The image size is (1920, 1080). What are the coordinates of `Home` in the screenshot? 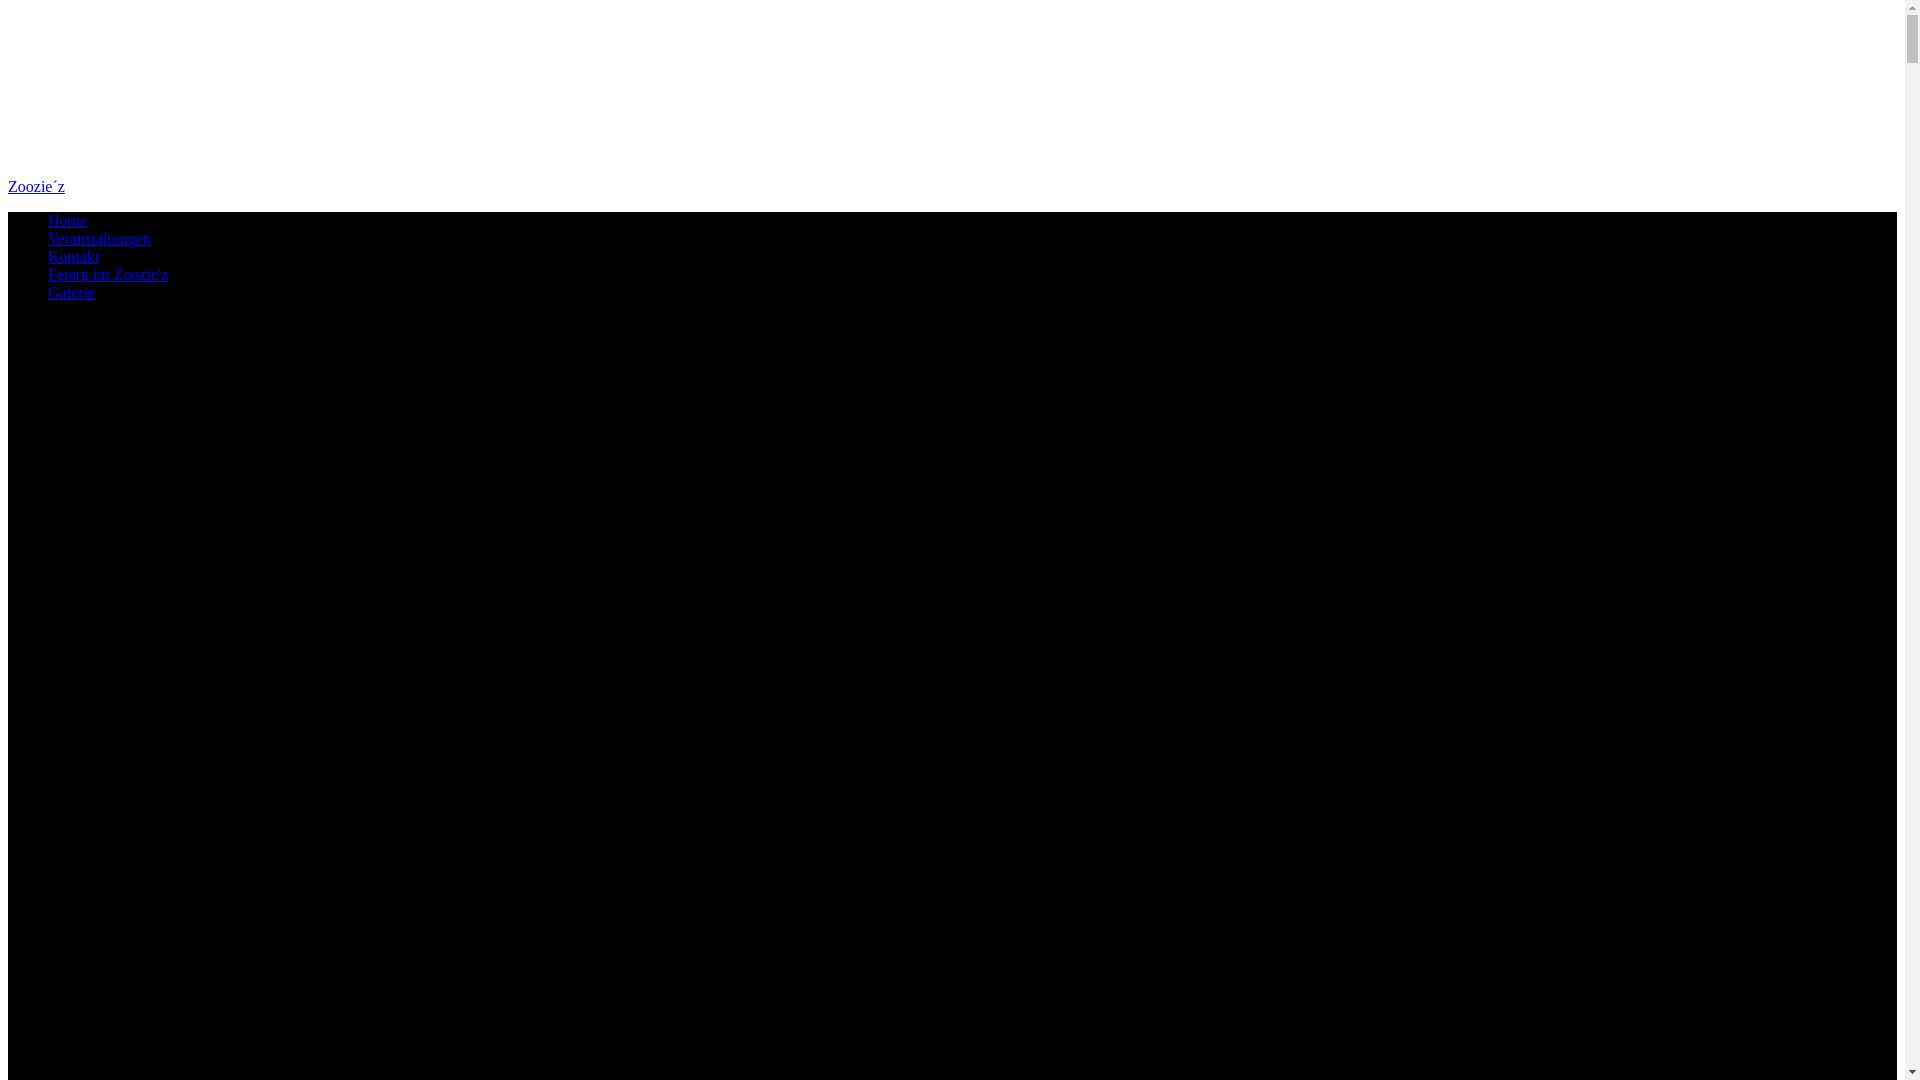 It's located at (68, 220).